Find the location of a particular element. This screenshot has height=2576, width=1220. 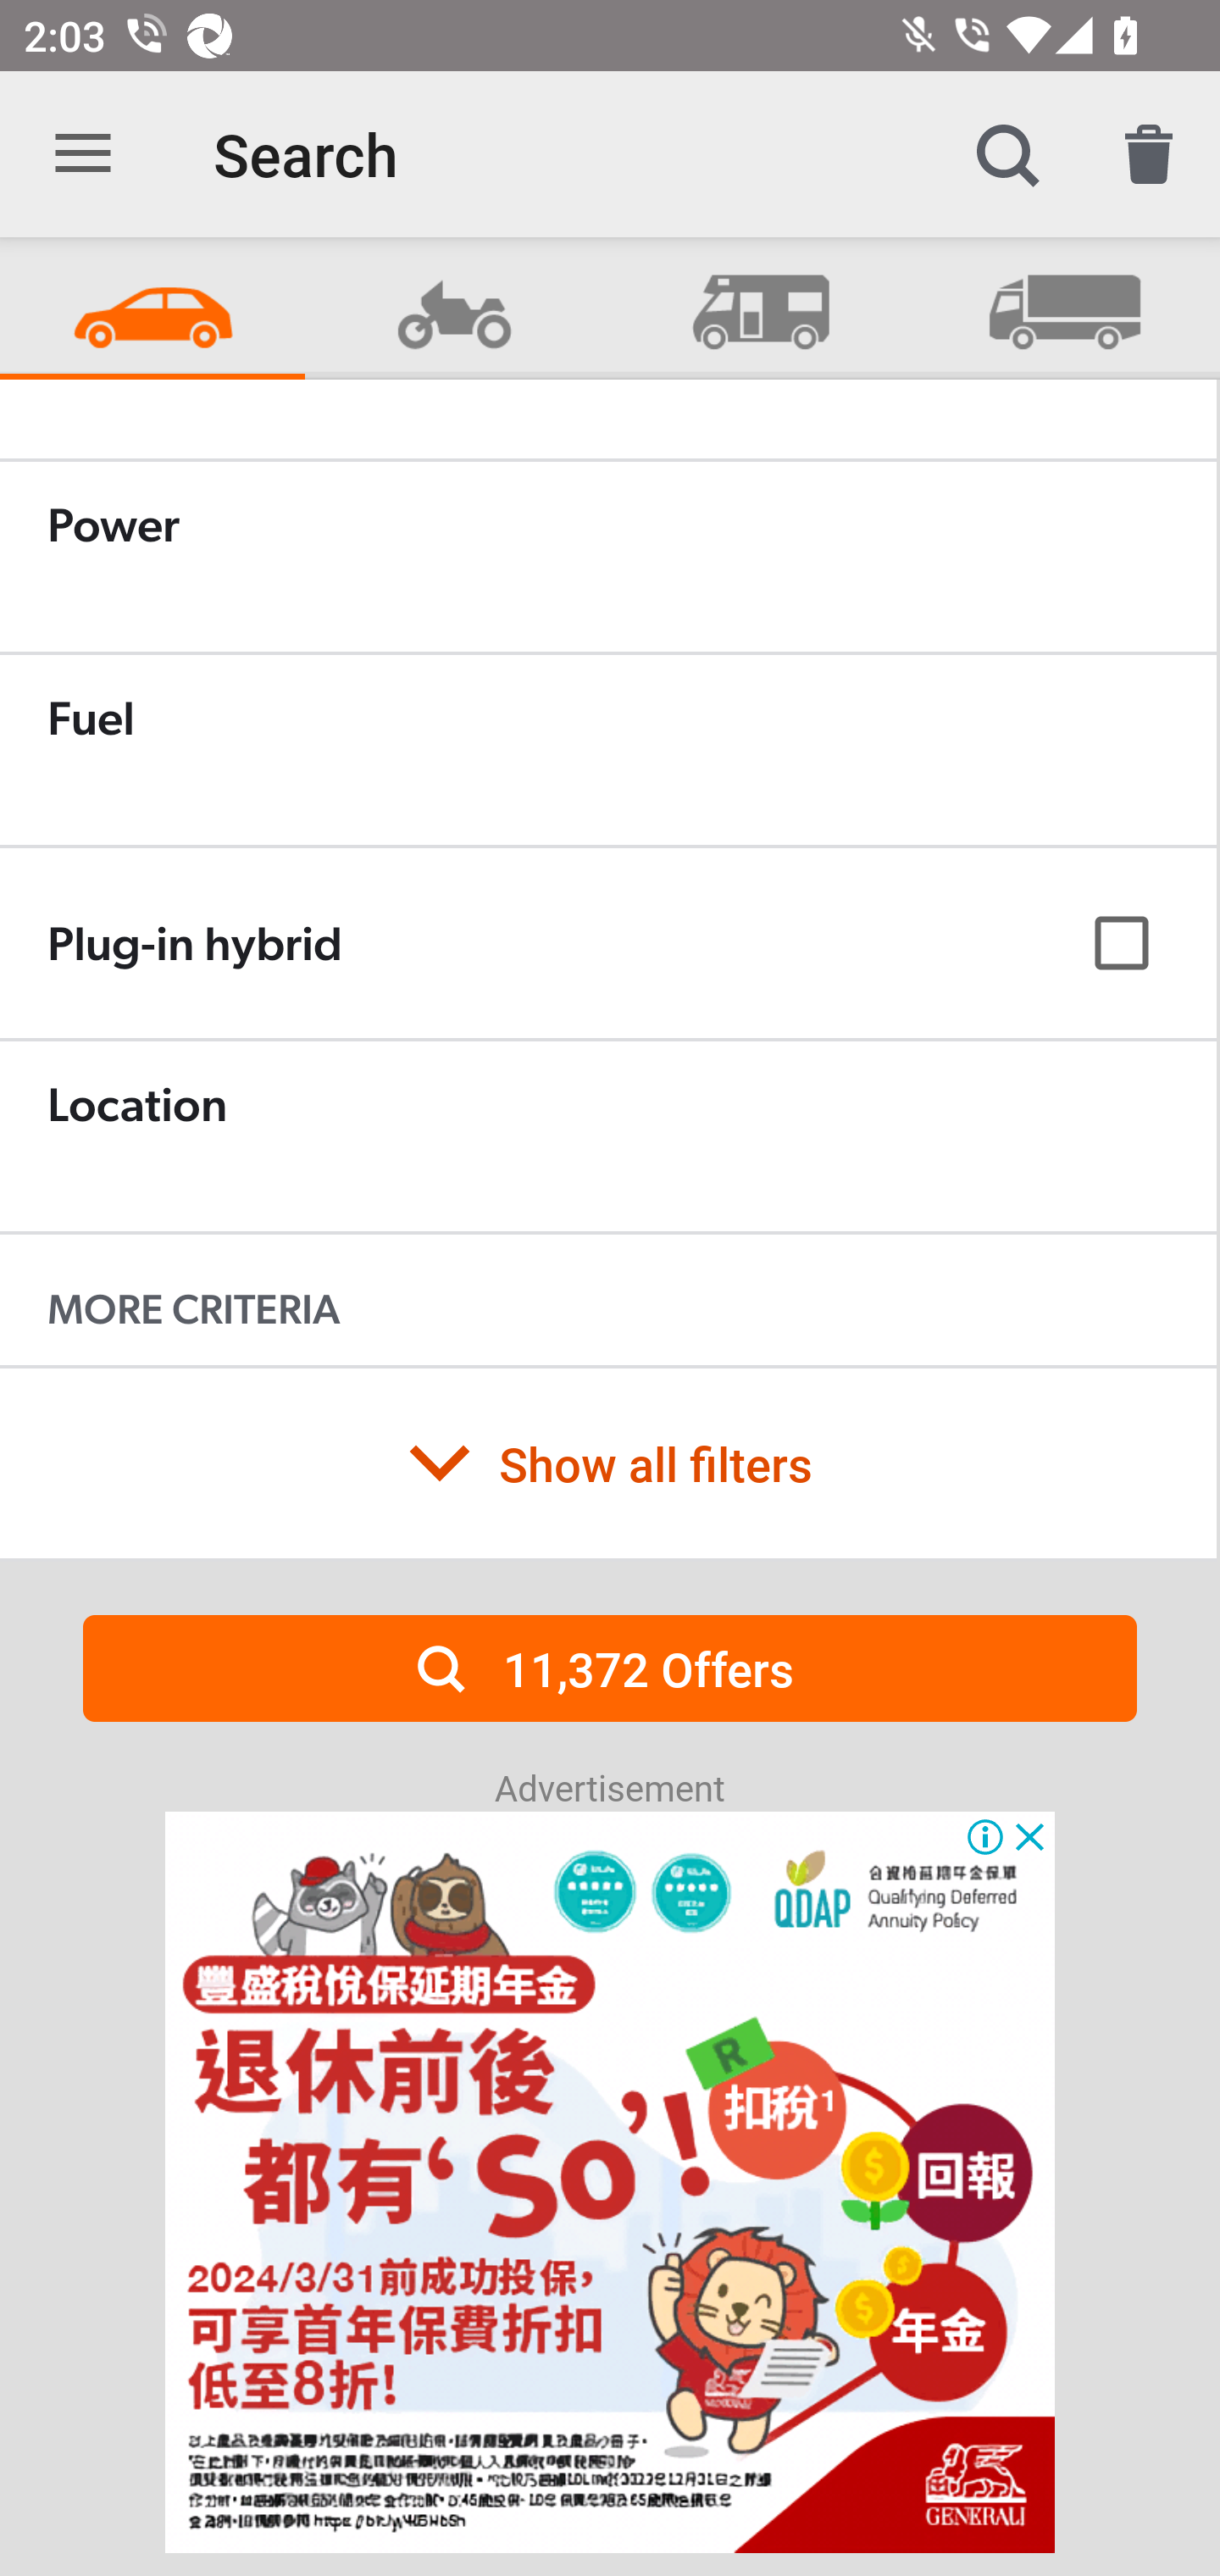

Plug-in hybrid is located at coordinates (608, 942).